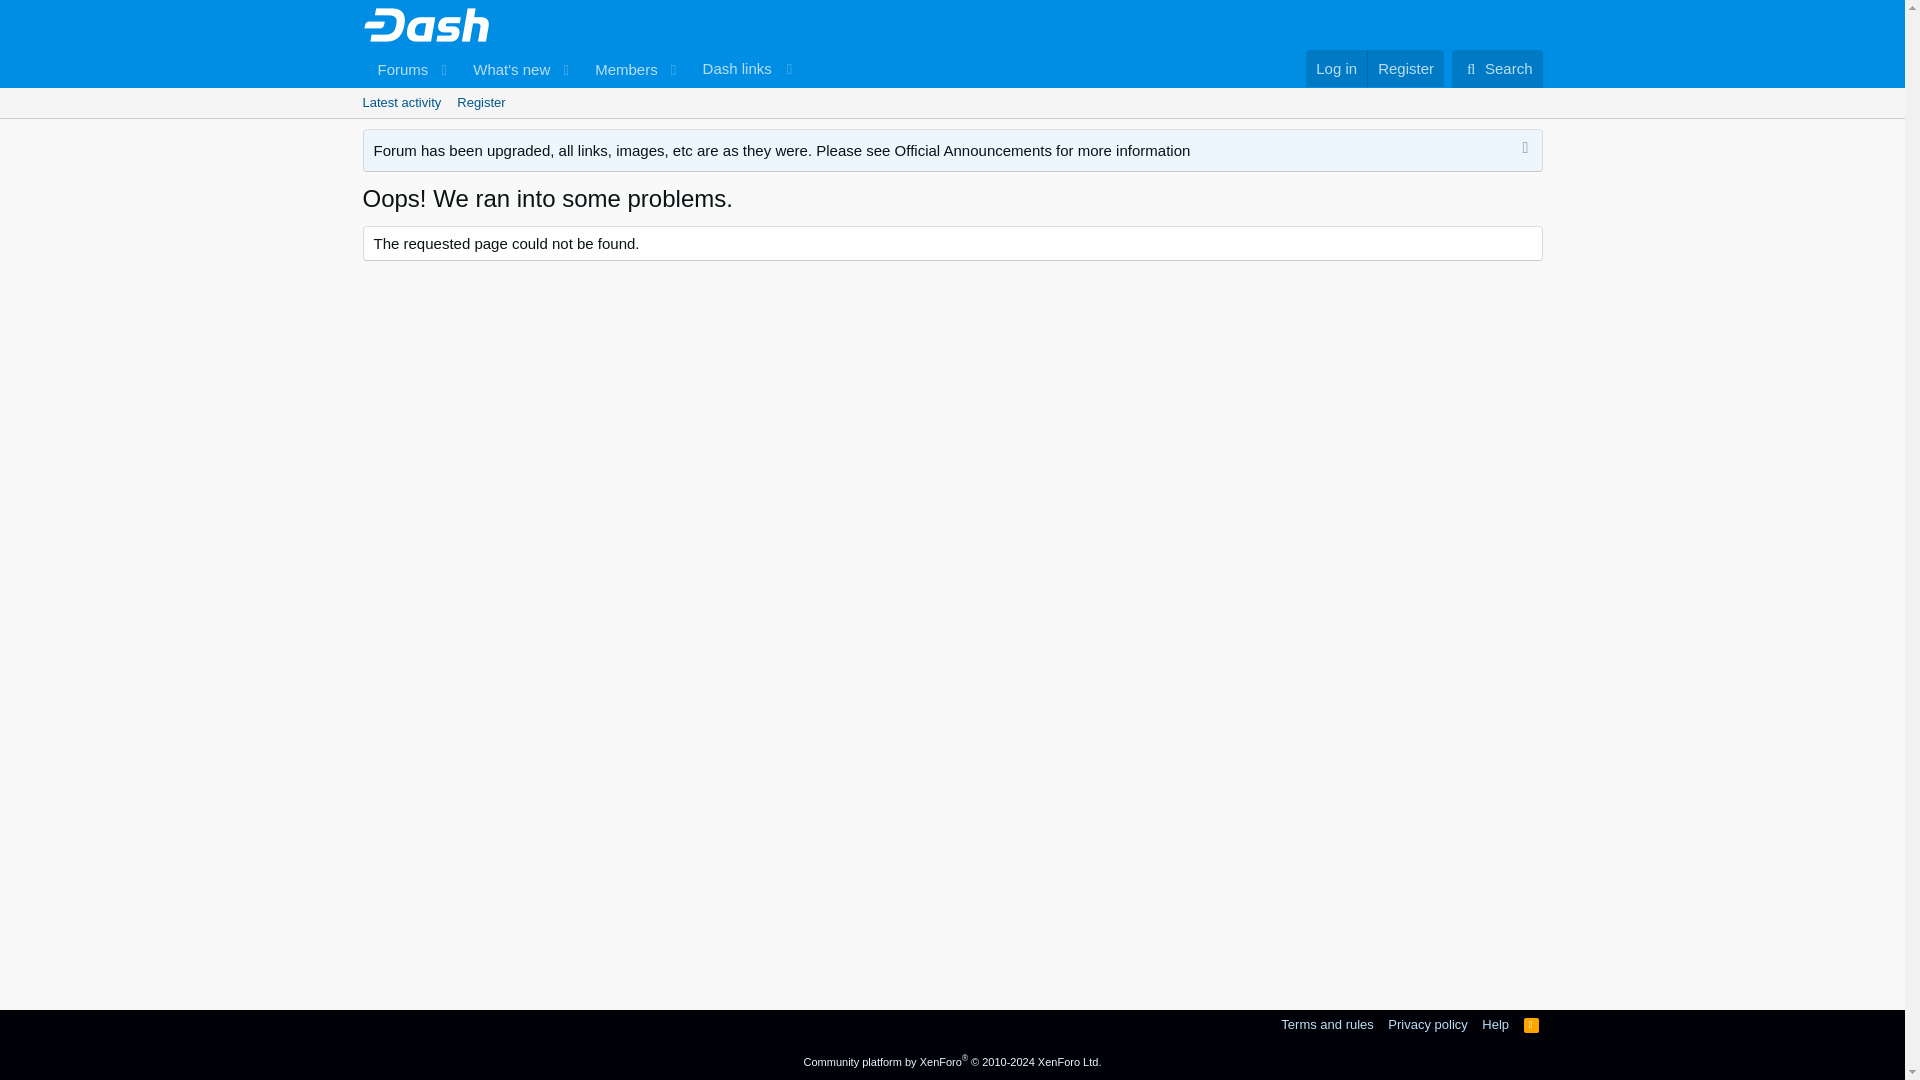 This screenshot has height=1080, width=1920. I want to click on Terms and rules, so click(951, 102).